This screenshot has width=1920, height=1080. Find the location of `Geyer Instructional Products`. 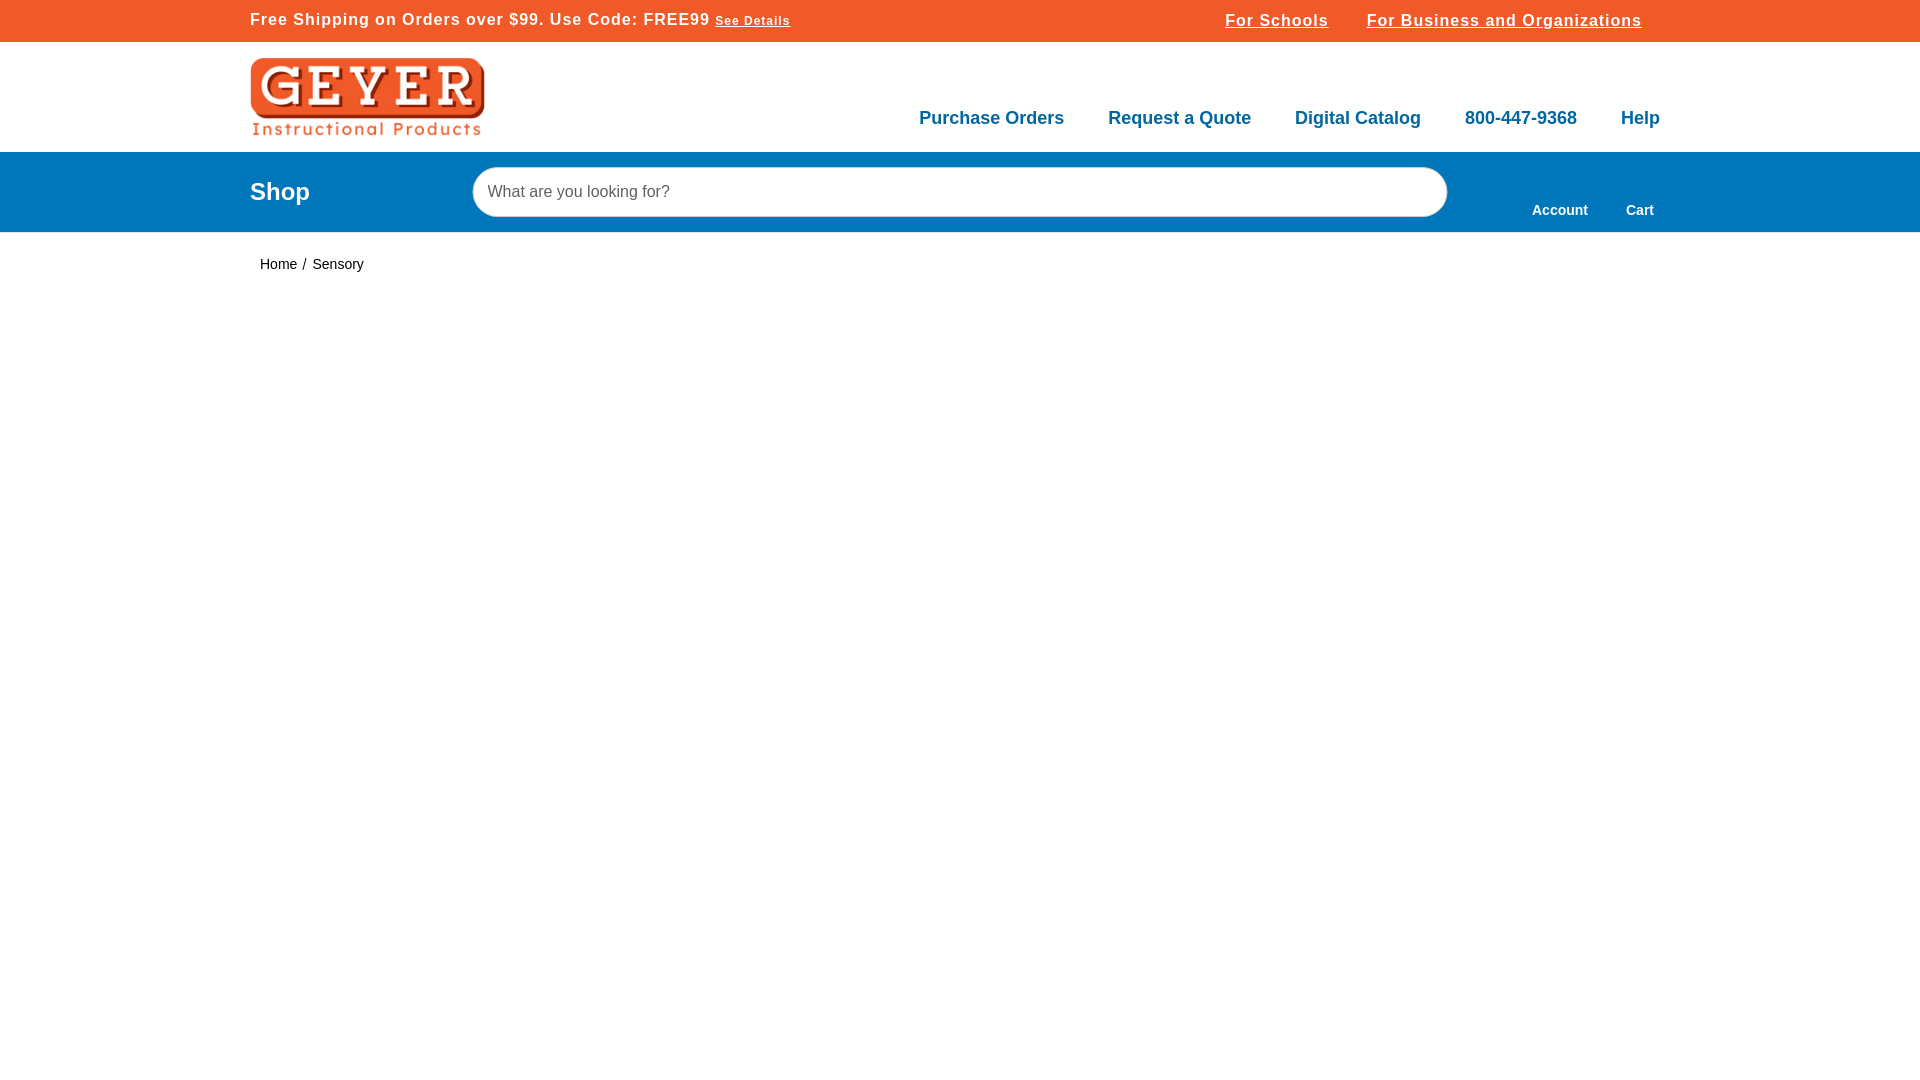

Geyer Instructional Products is located at coordinates (367, 97).